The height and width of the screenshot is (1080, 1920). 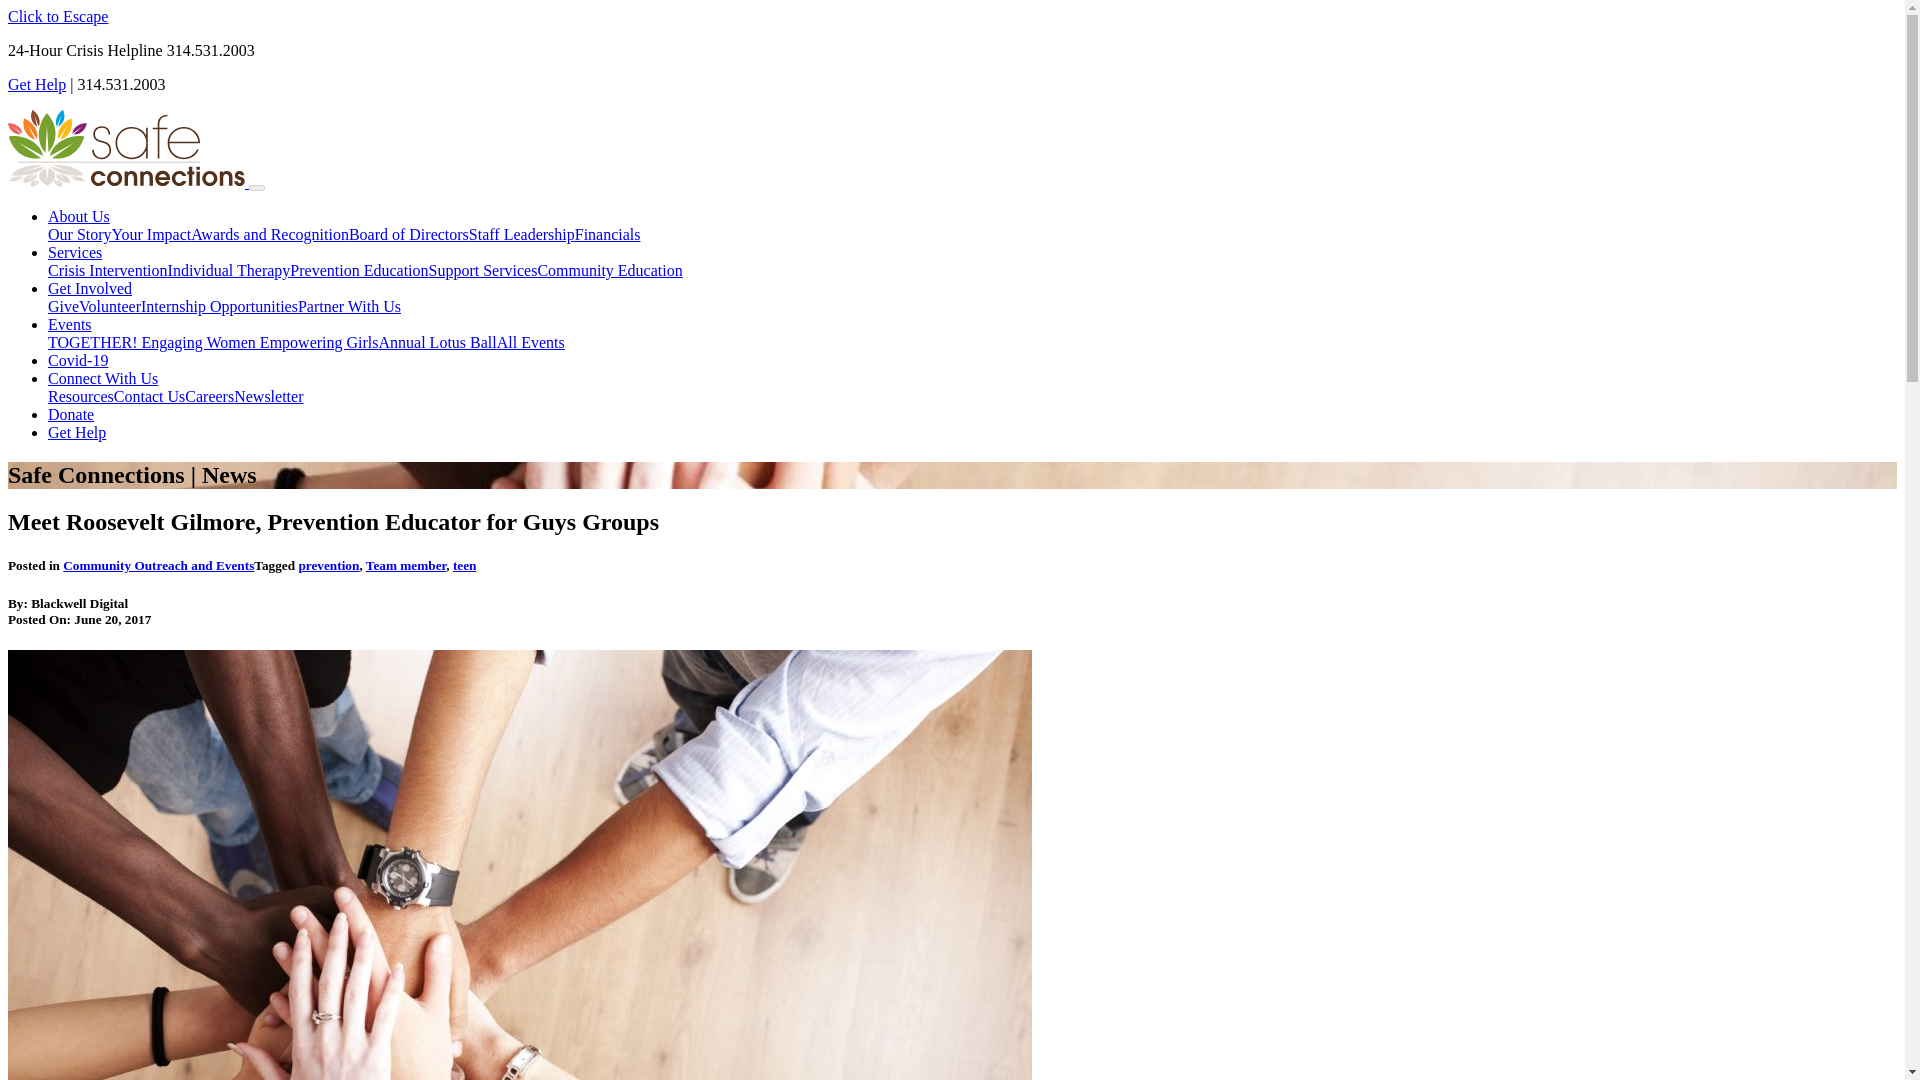 What do you see at coordinates (349, 306) in the screenshot?
I see `Partner With Us` at bounding box center [349, 306].